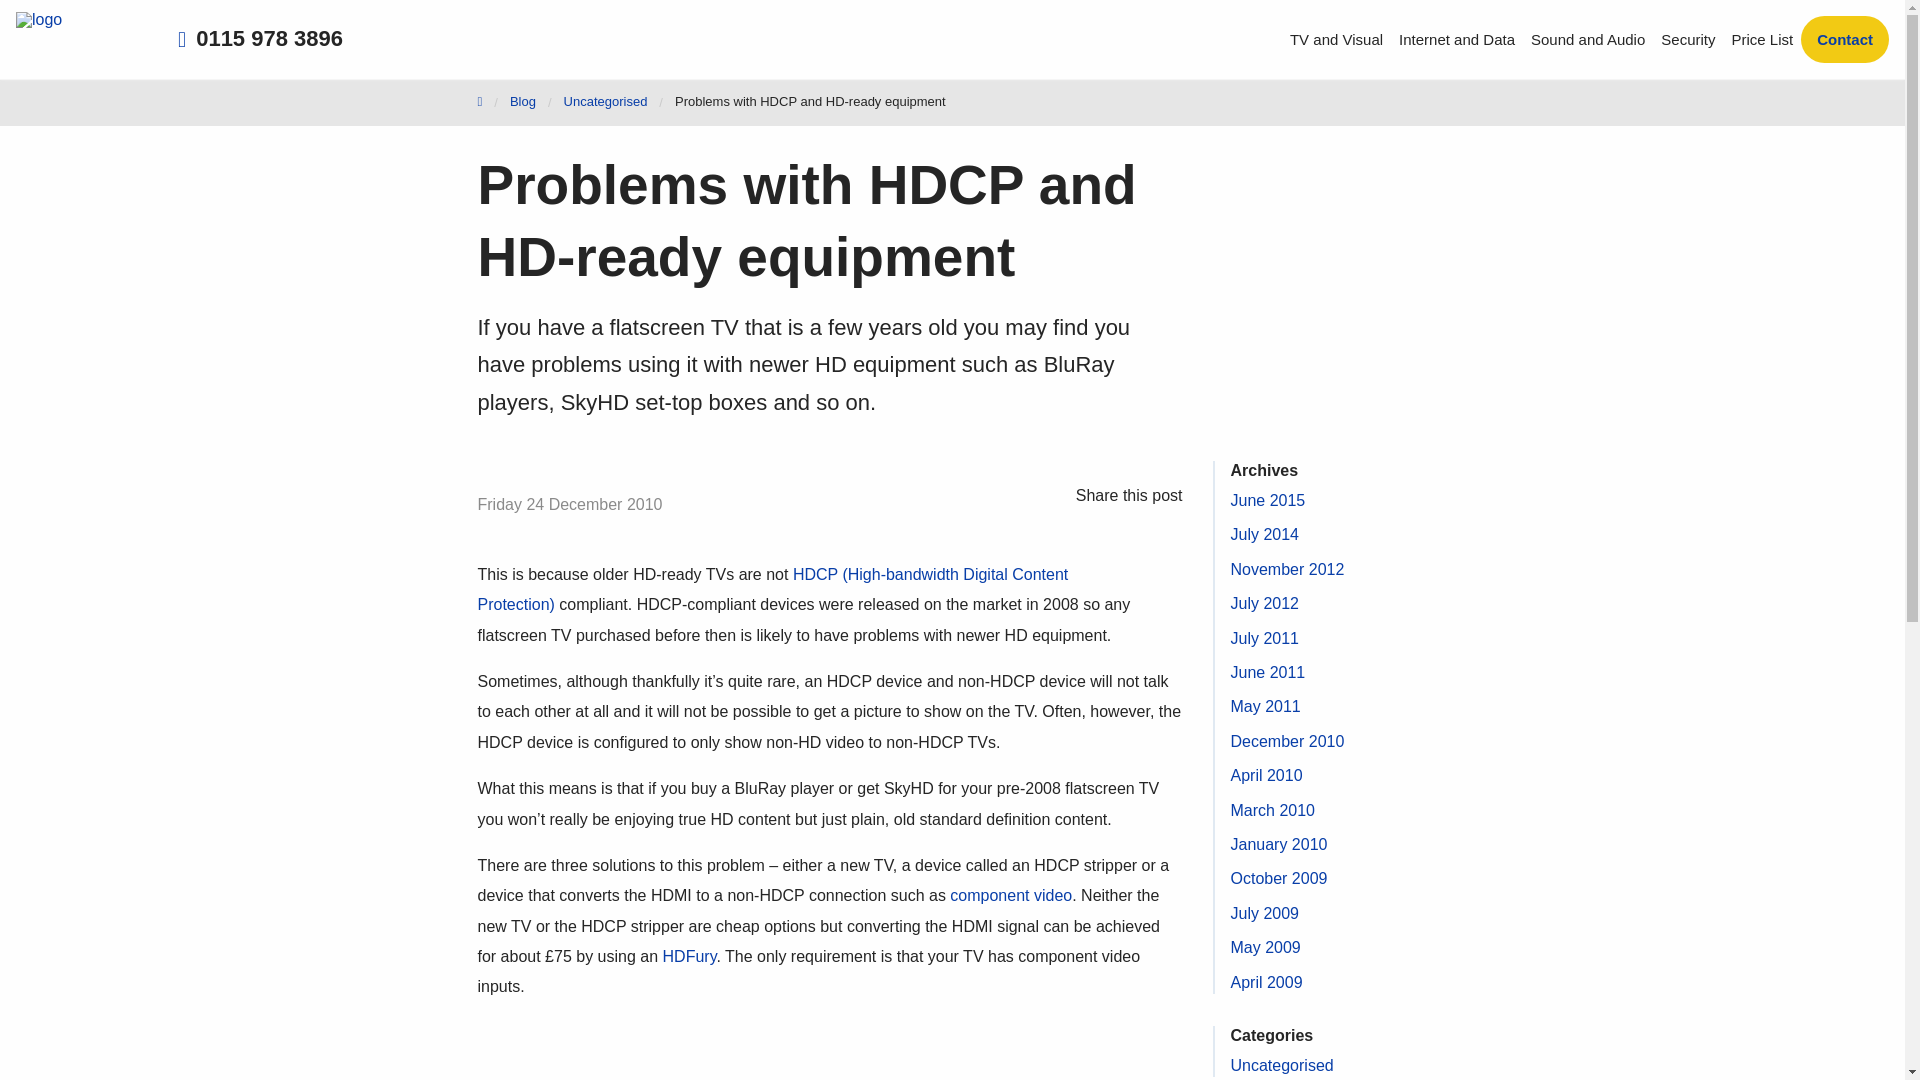 The image size is (1920, 1080). Describe the element at coordinates (1844, 39) in the screenshot. I see `Contact` at that location.